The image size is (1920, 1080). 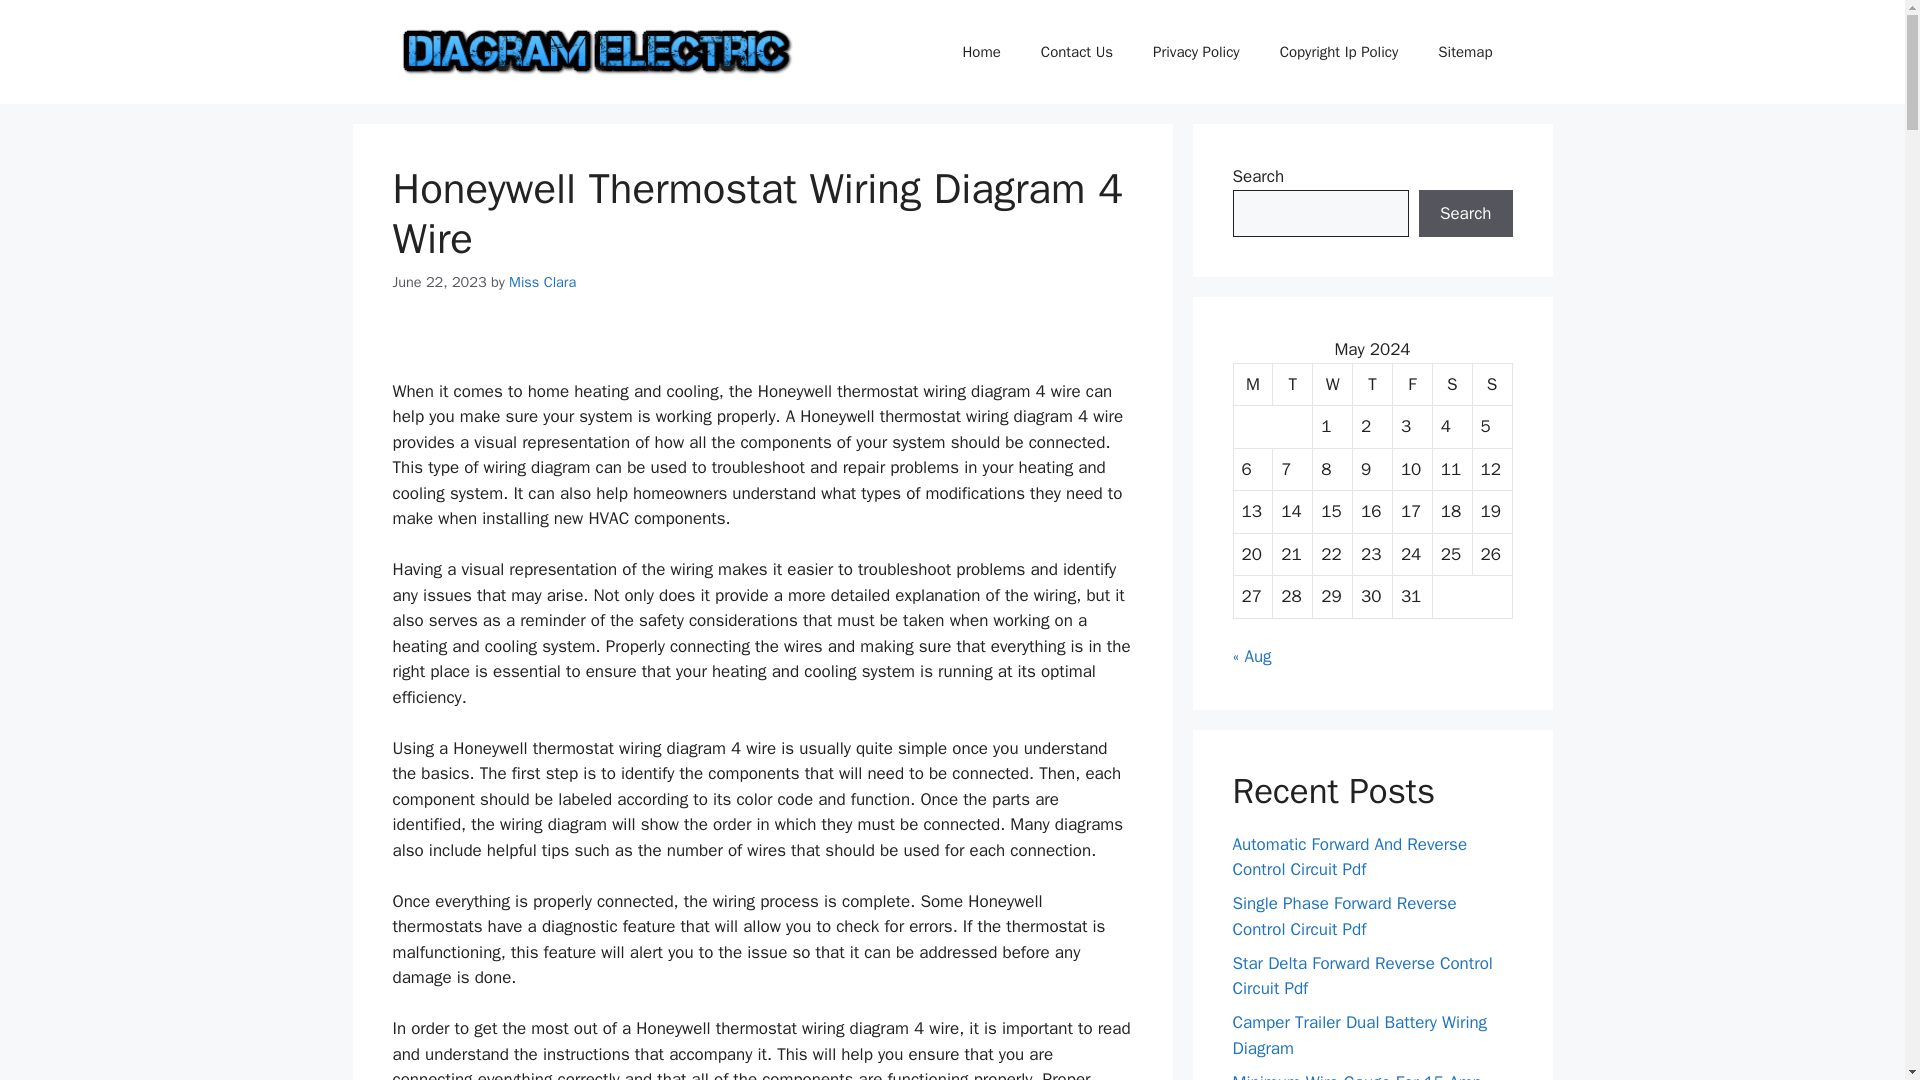 What do you see at coordinates (1356, 1076) in the screenshot?
I see `Minimum Wire Gauge For 15 Amp Circuit` at bounding box center [1356, 1076].